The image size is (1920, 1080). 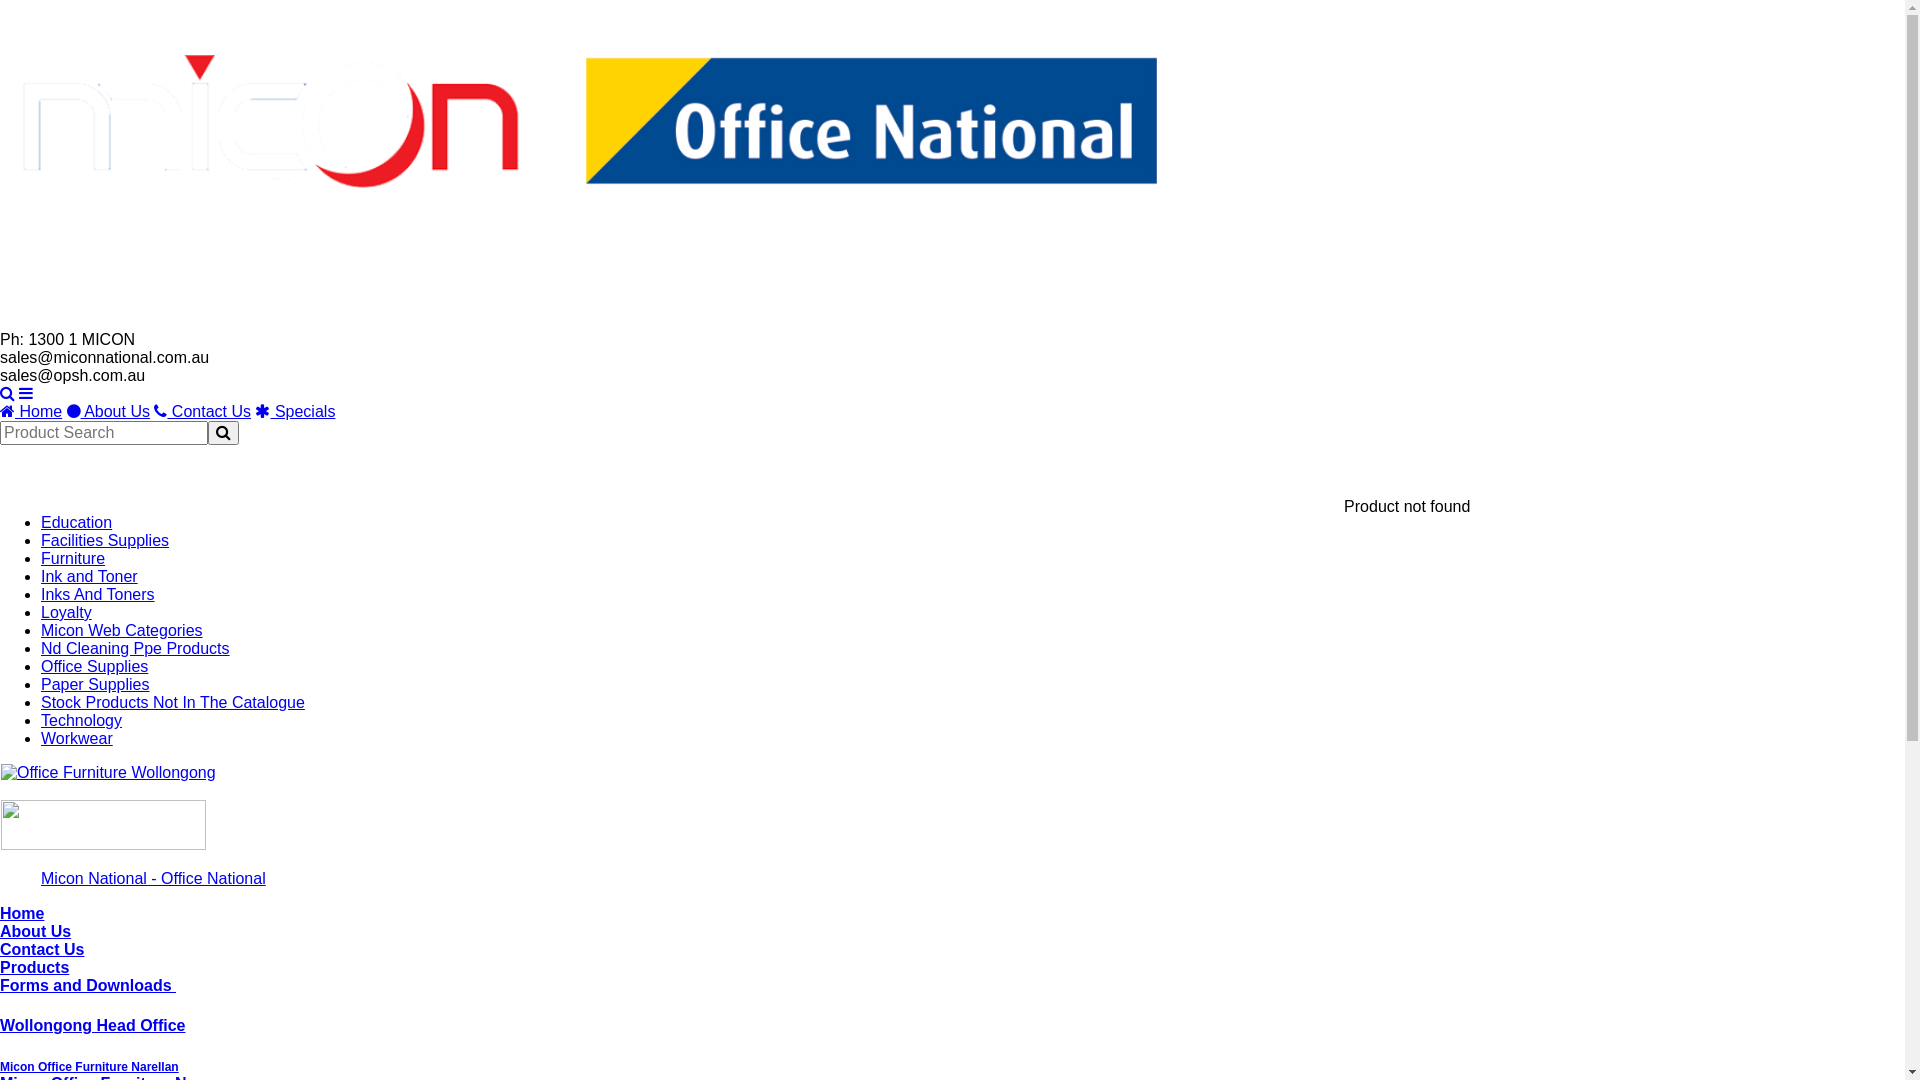 What do you see at coordinates (94, 666) in the screenshot?
I see `Office Supplies` at bounding box center [94, 666].